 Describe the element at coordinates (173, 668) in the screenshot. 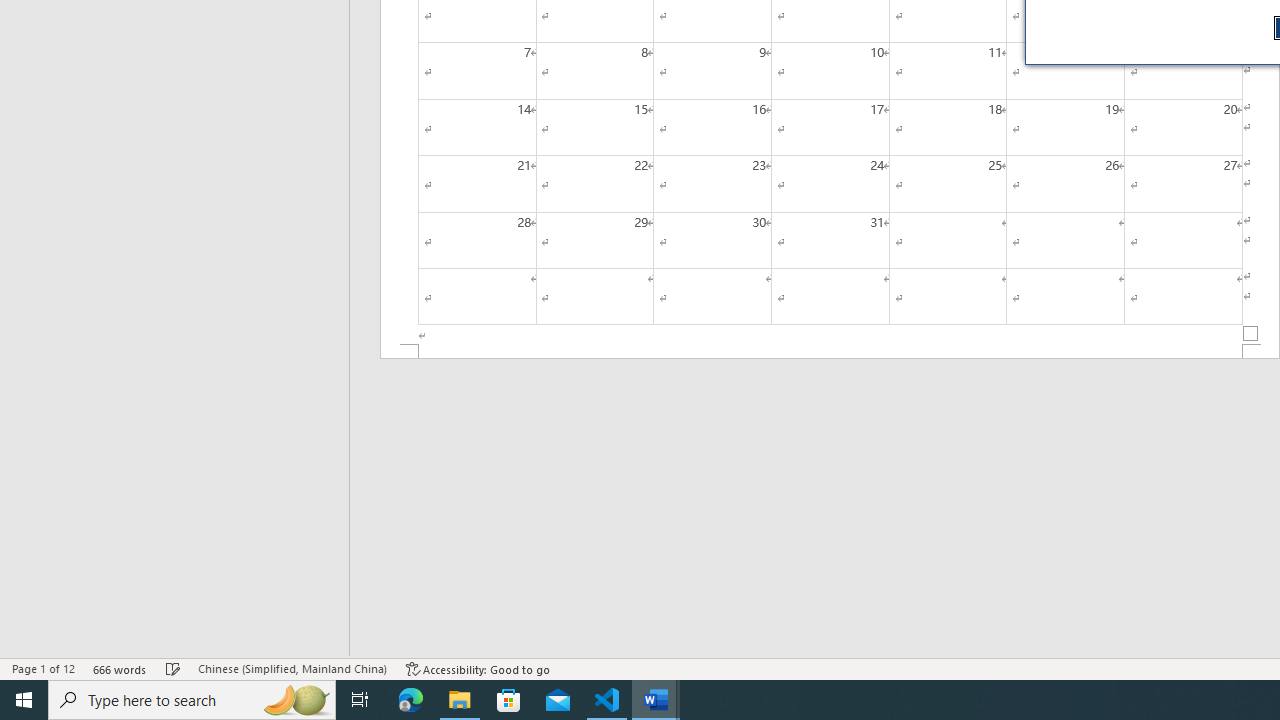

I see `Spelling and Grammar Check Checking` at that location.